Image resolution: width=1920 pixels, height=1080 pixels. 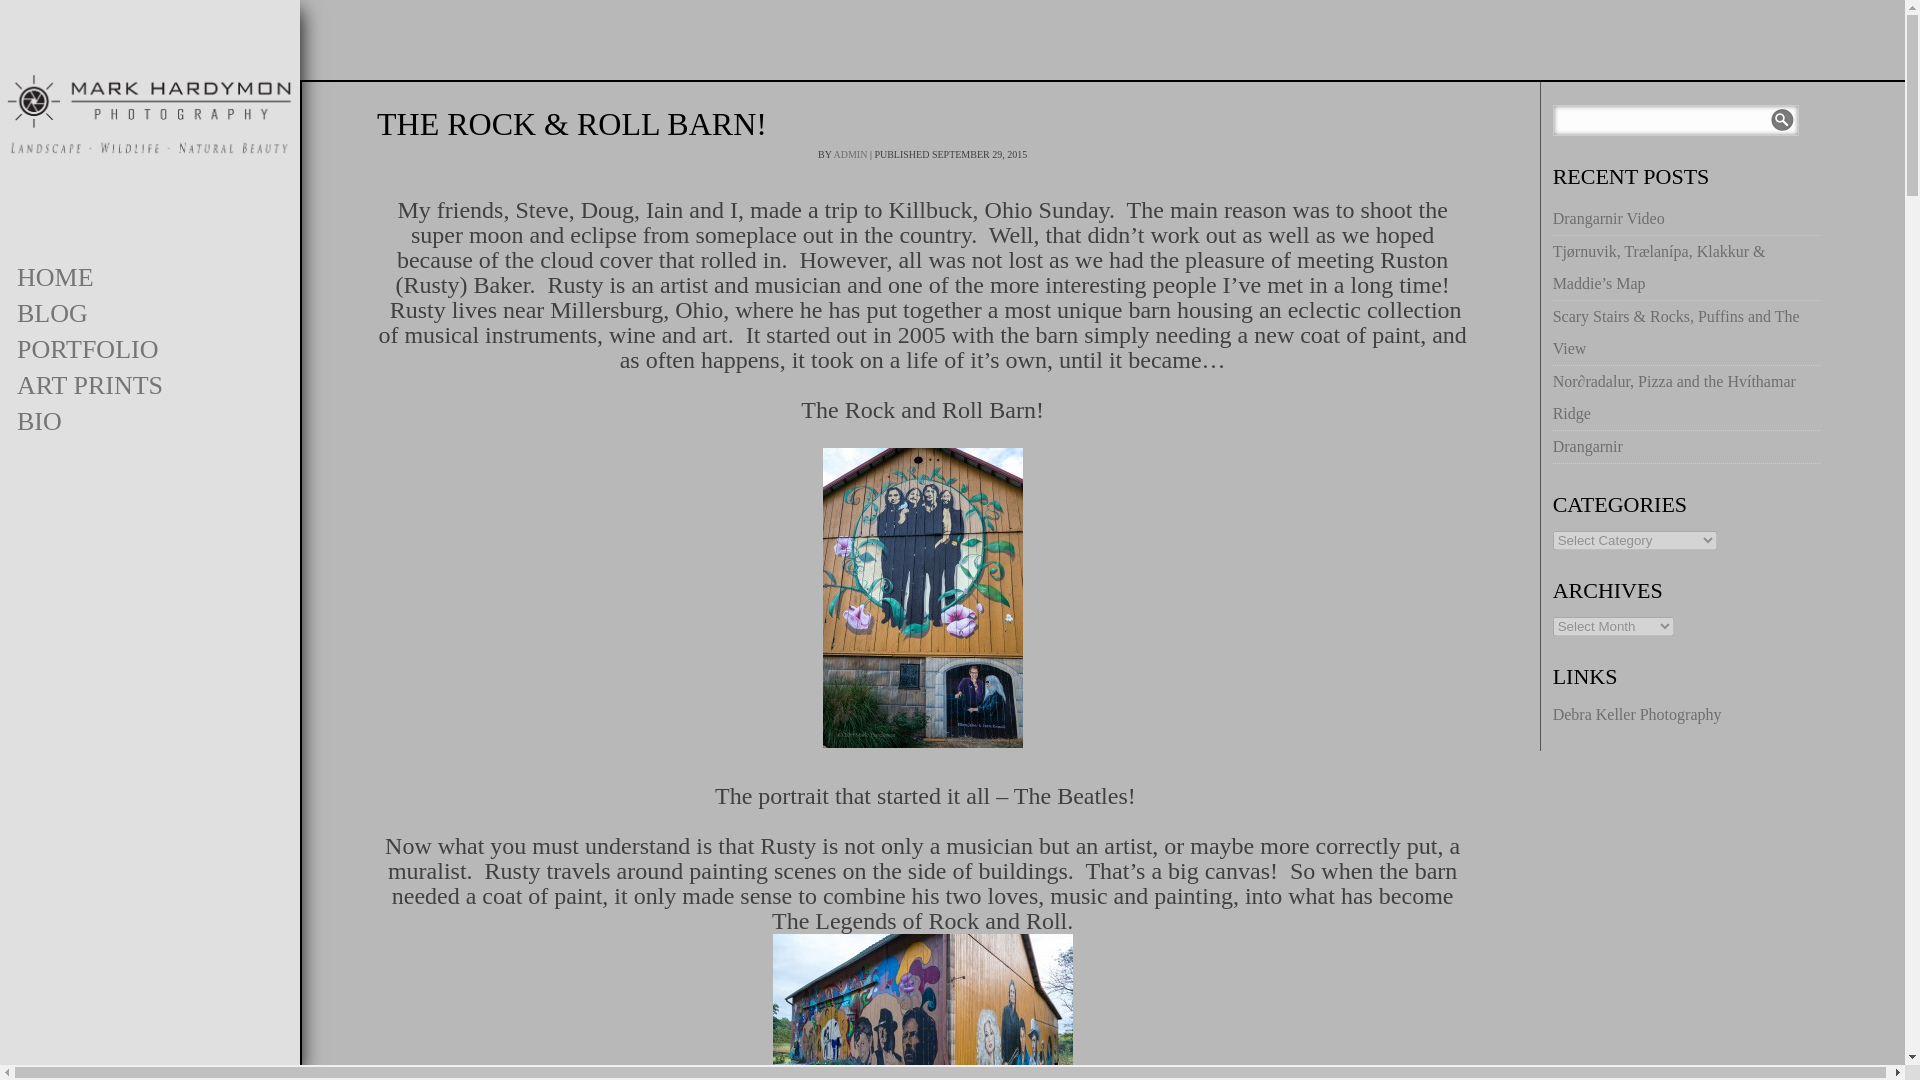 I want to click on Debra Keller Photography, so click(x=1638, y=714).